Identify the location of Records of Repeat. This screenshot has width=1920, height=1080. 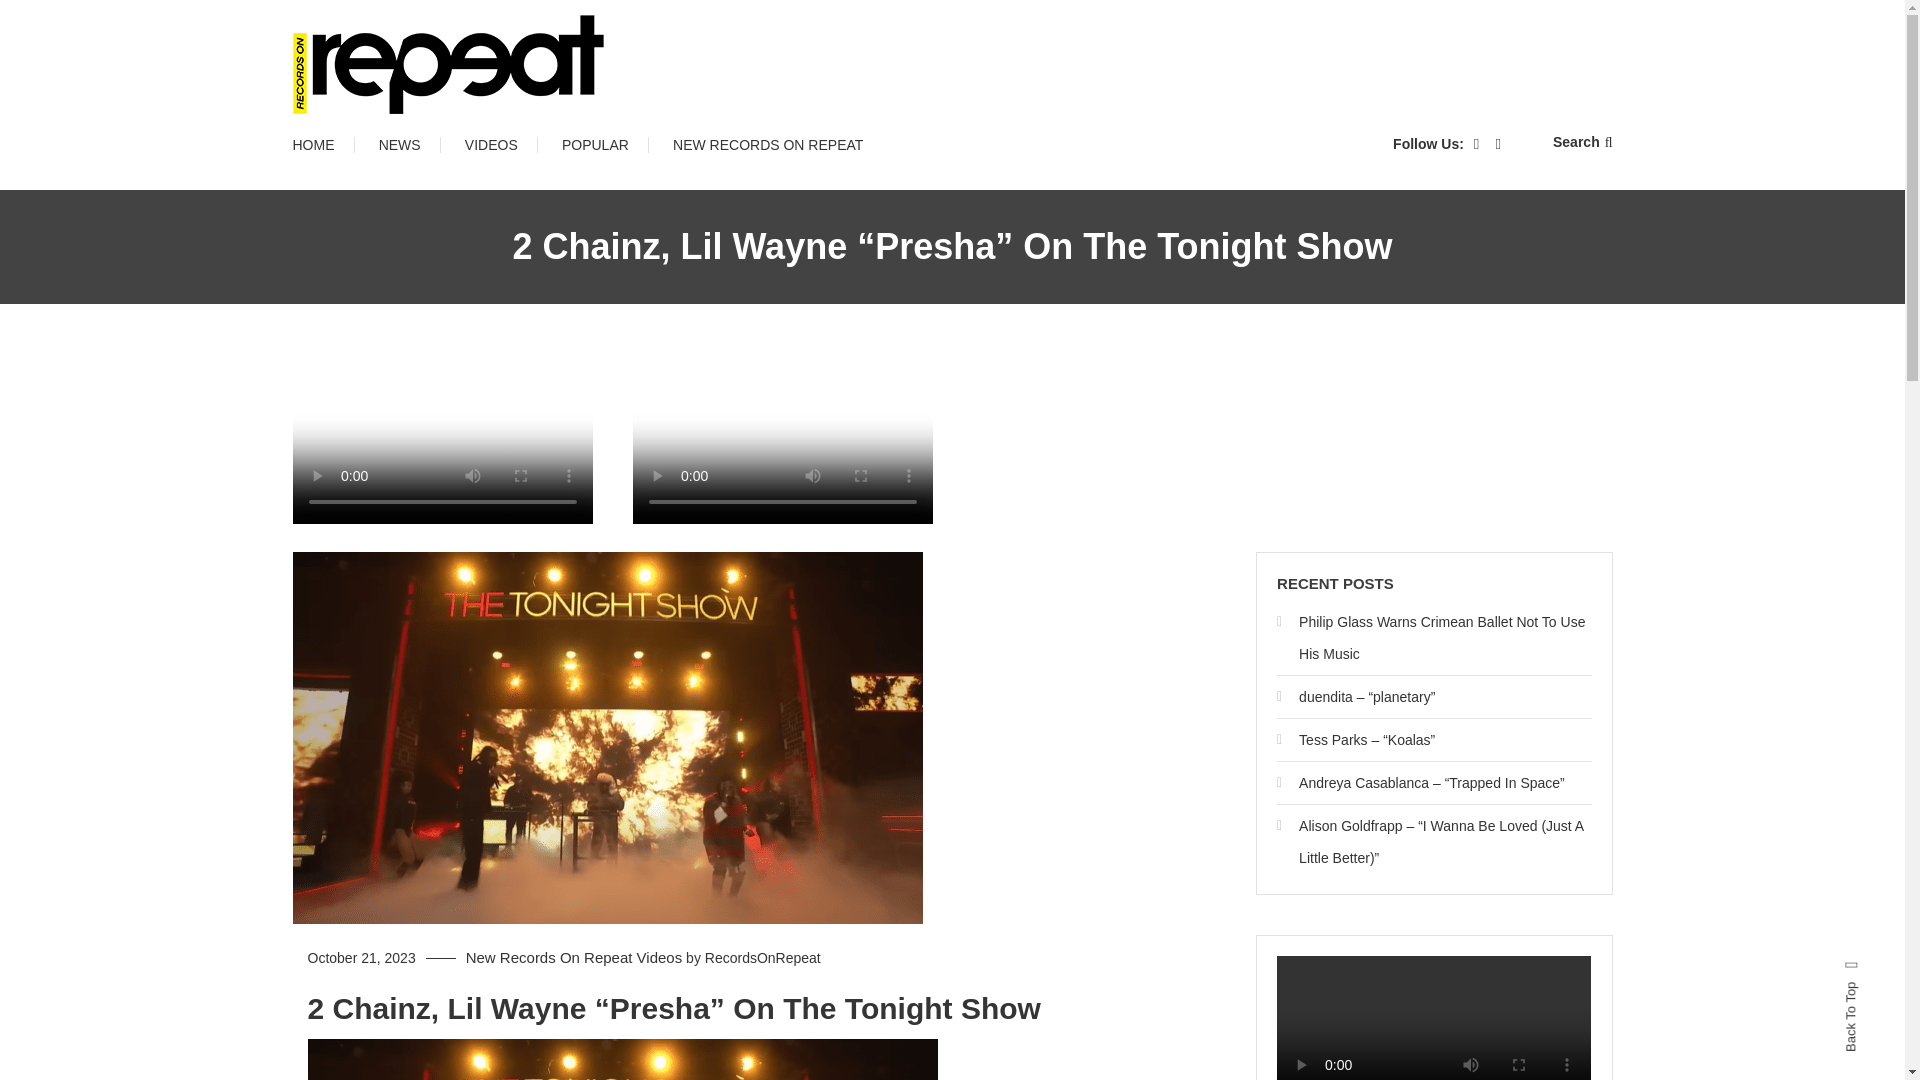
(450, 141).